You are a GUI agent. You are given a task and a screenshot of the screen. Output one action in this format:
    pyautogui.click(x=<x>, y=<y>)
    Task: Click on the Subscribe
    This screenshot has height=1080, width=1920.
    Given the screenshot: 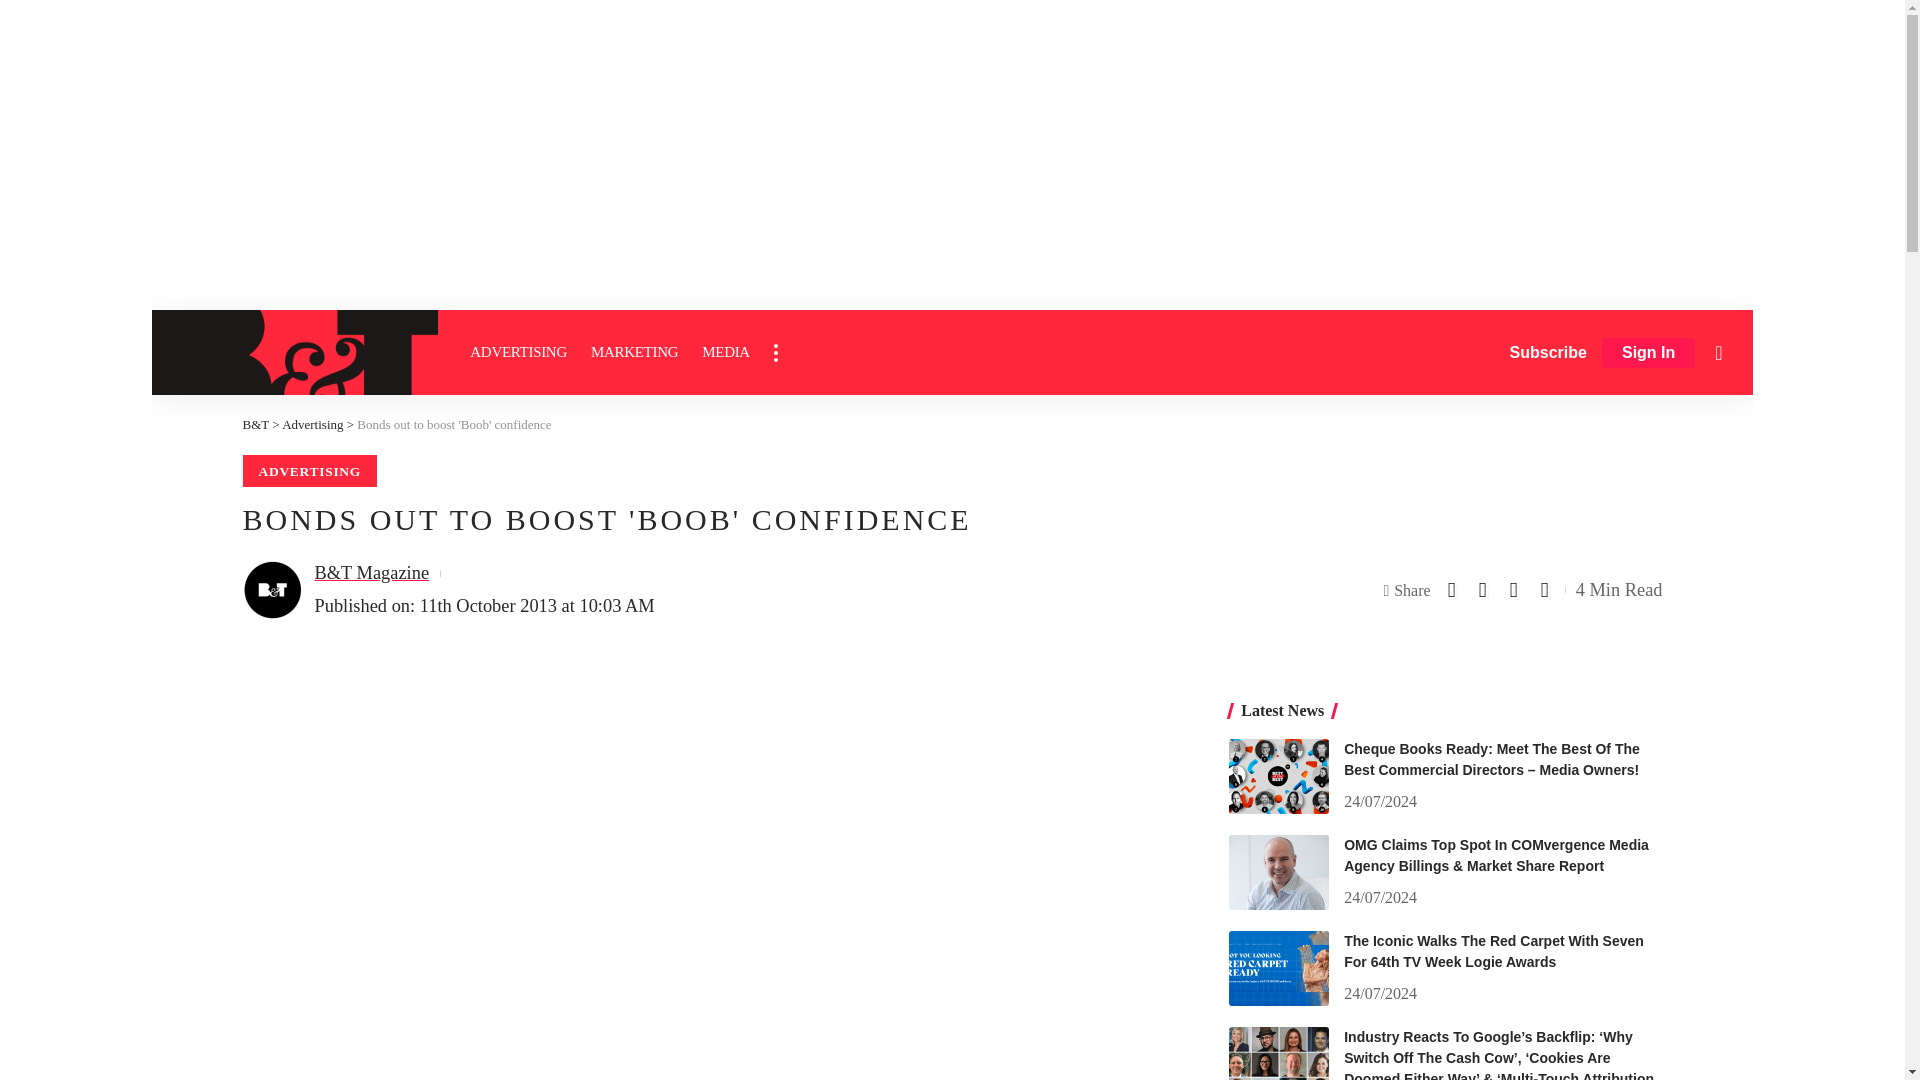 What is the action you would take?
    pyautogui.click(x=1548, y=352)
    